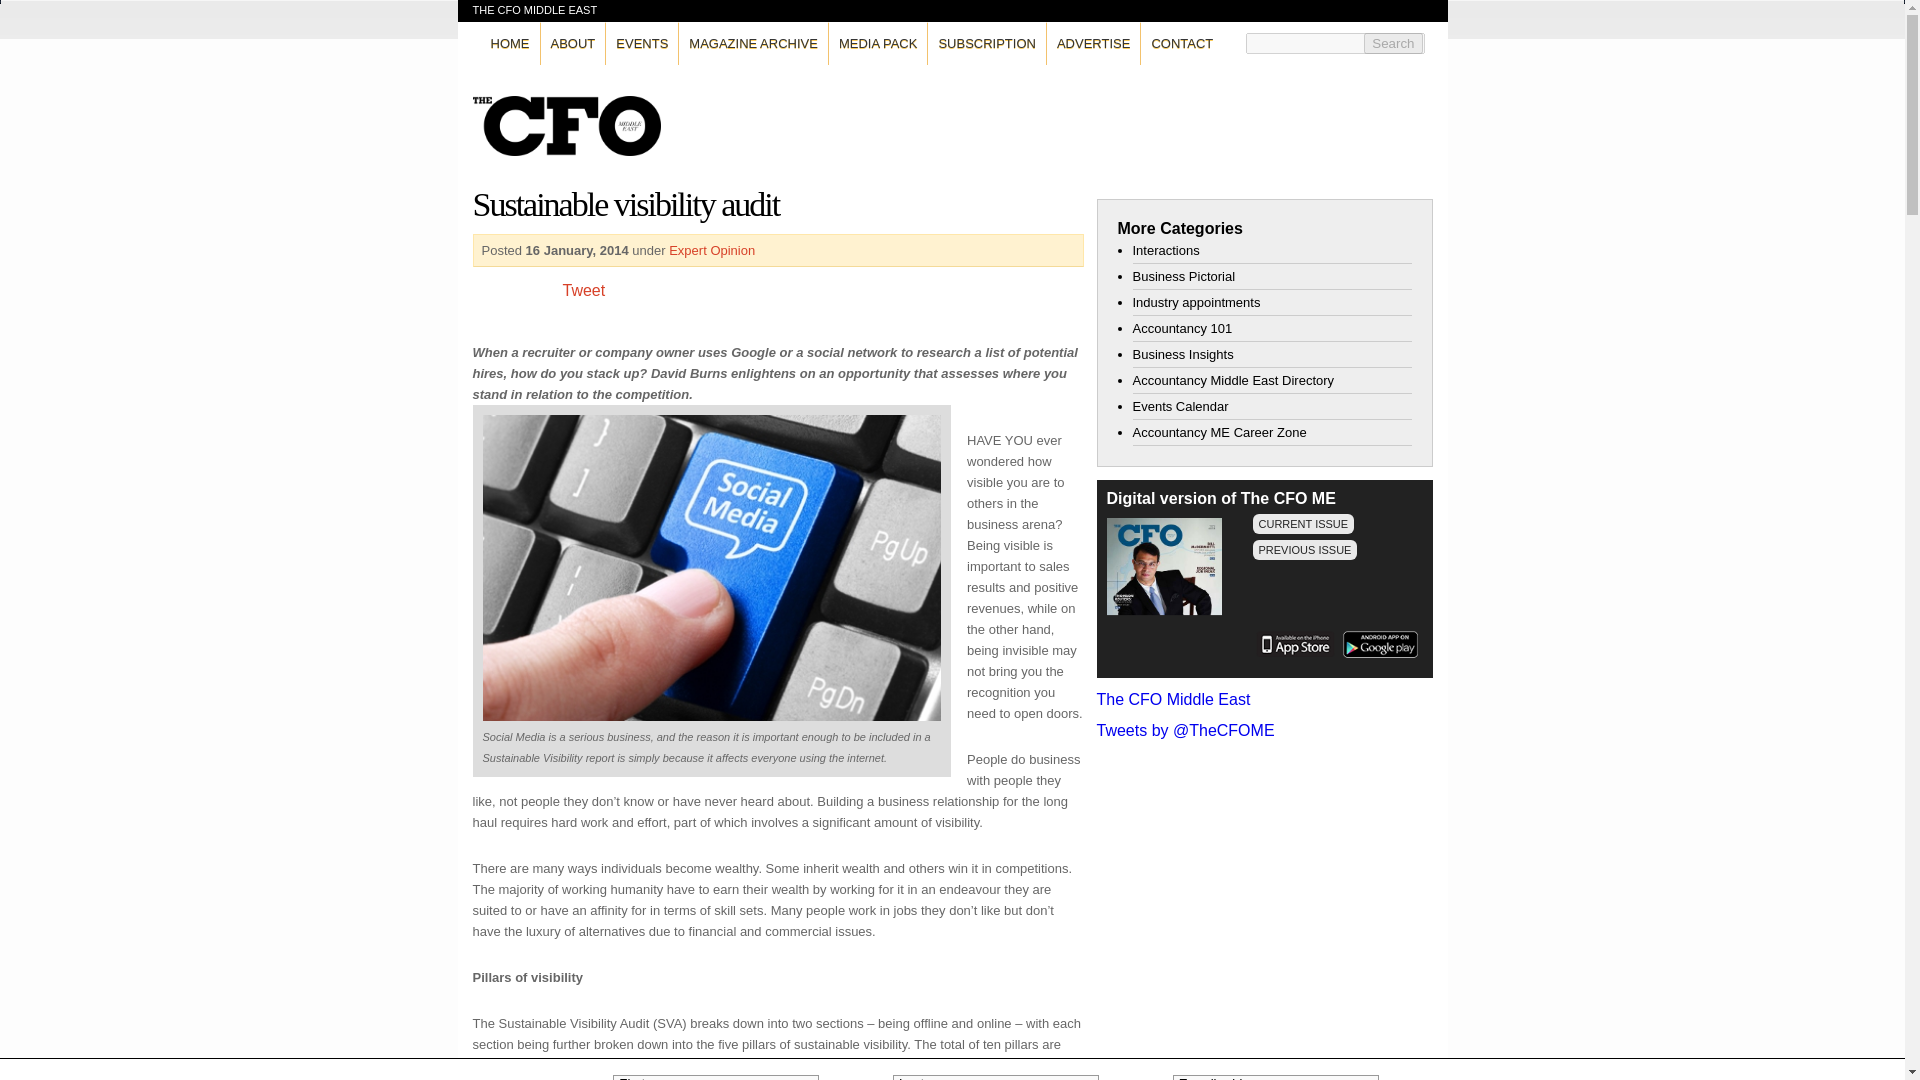 The width and height of the screenshot is (1920, 1080). I want to click on MAGAZINE ARCHIVE, so click(753, 42).